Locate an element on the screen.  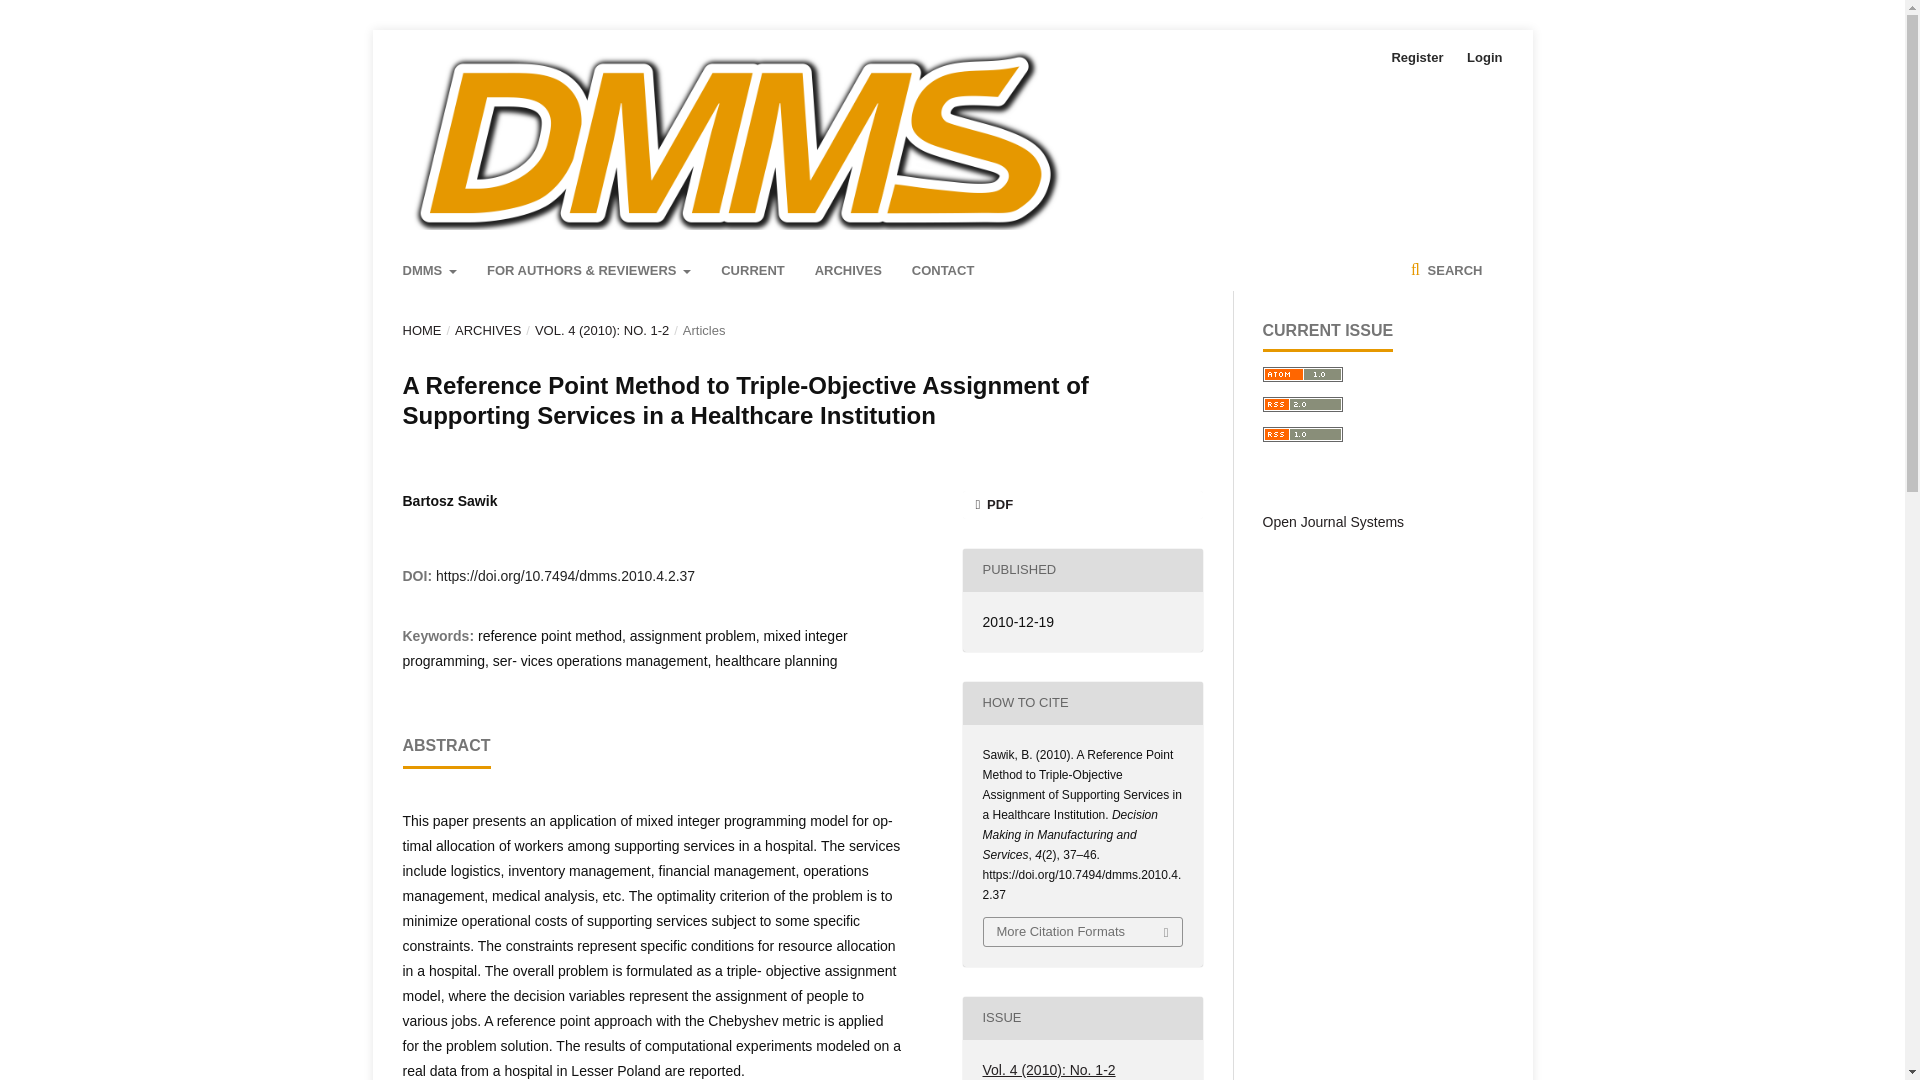
SEARCH is located at coordinates (1446, 270).